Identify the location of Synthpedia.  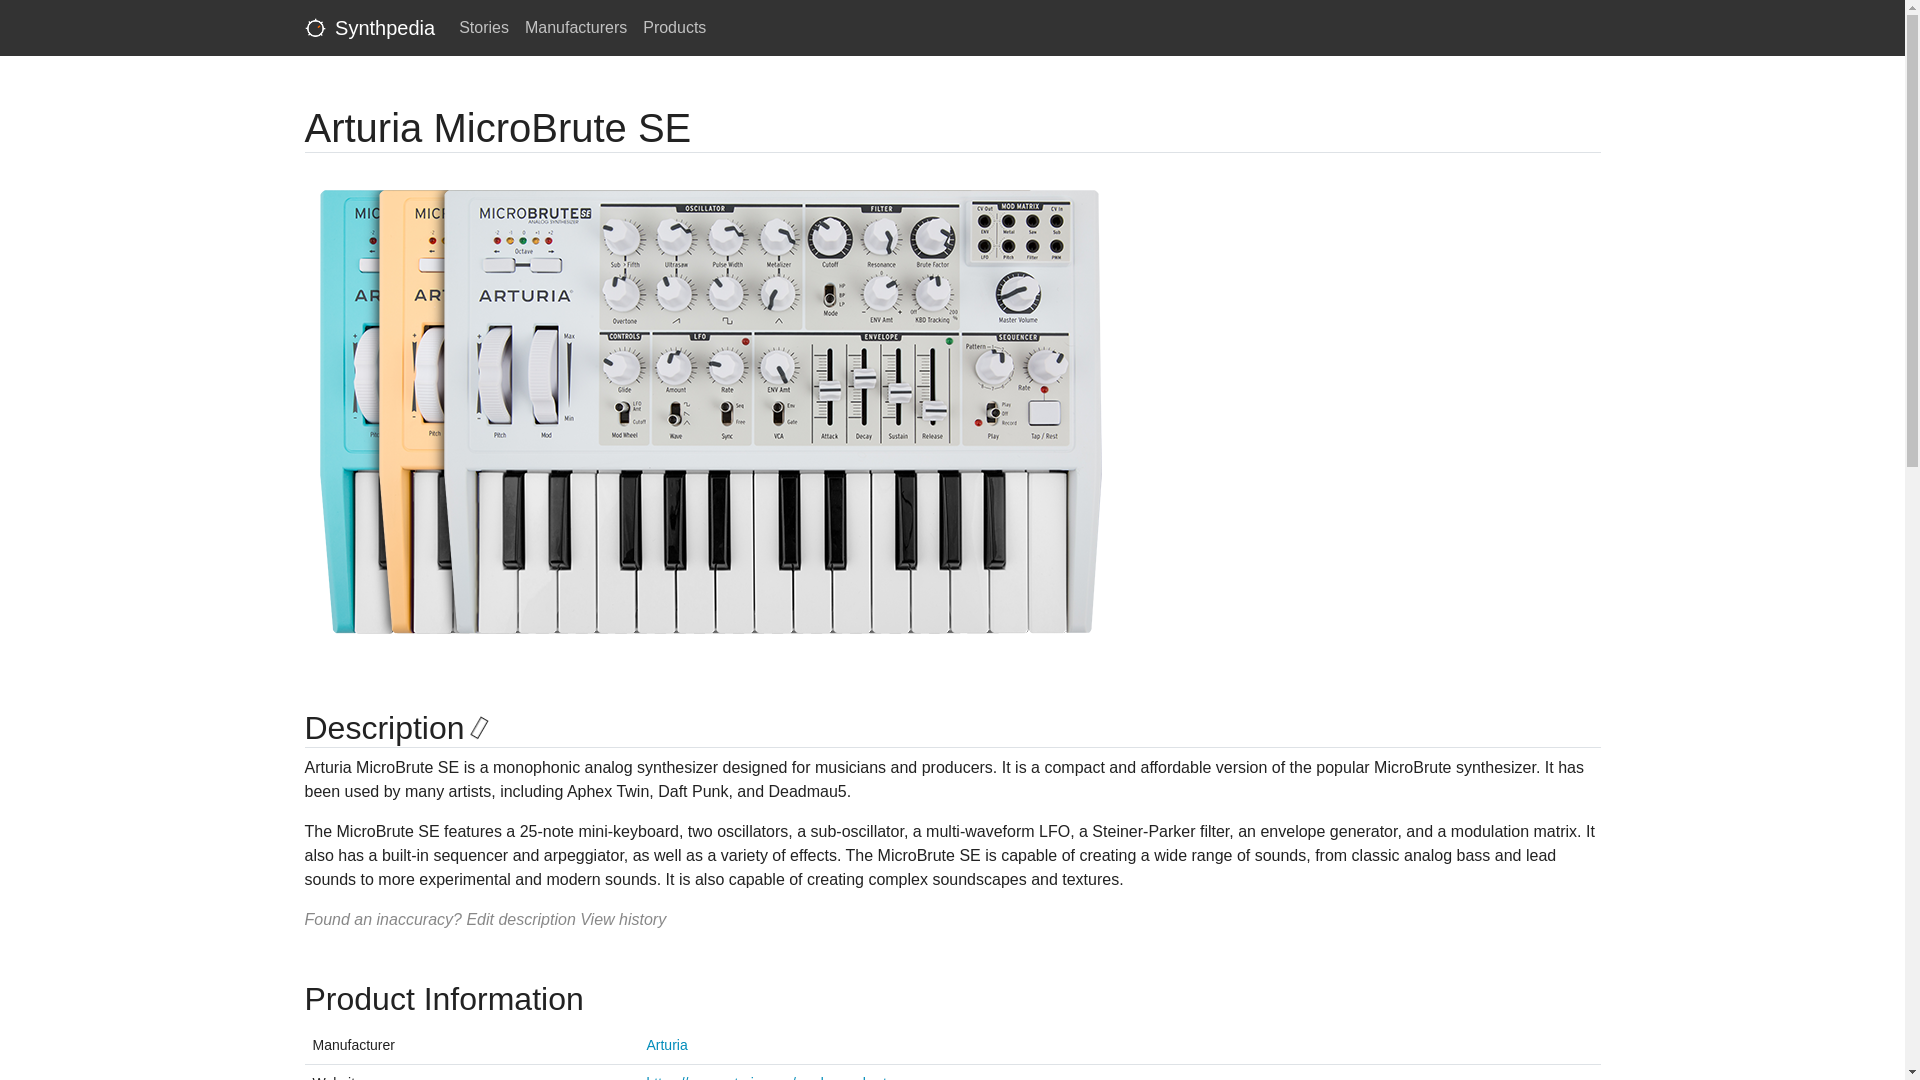
(369, 27).